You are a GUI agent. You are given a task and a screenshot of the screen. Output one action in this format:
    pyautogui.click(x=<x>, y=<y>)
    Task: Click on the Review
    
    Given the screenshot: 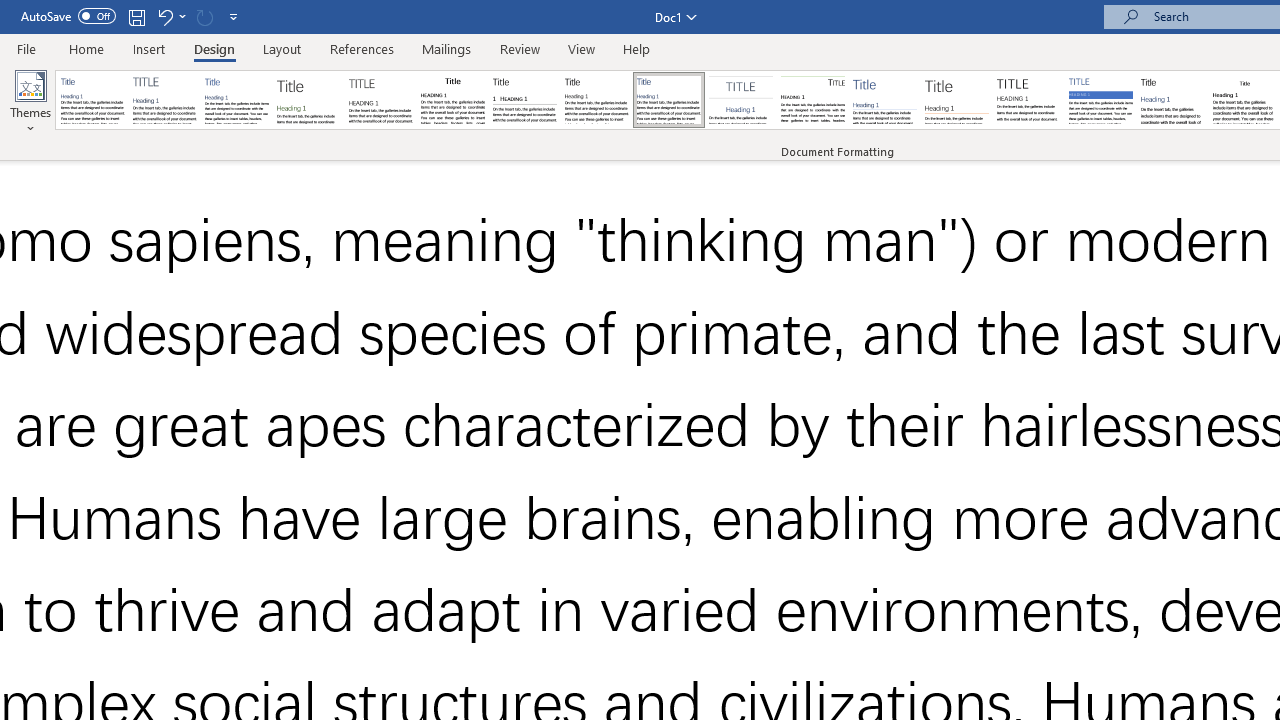 What is the action you would take?
    pyautogui.click(x=520, y=48)
    